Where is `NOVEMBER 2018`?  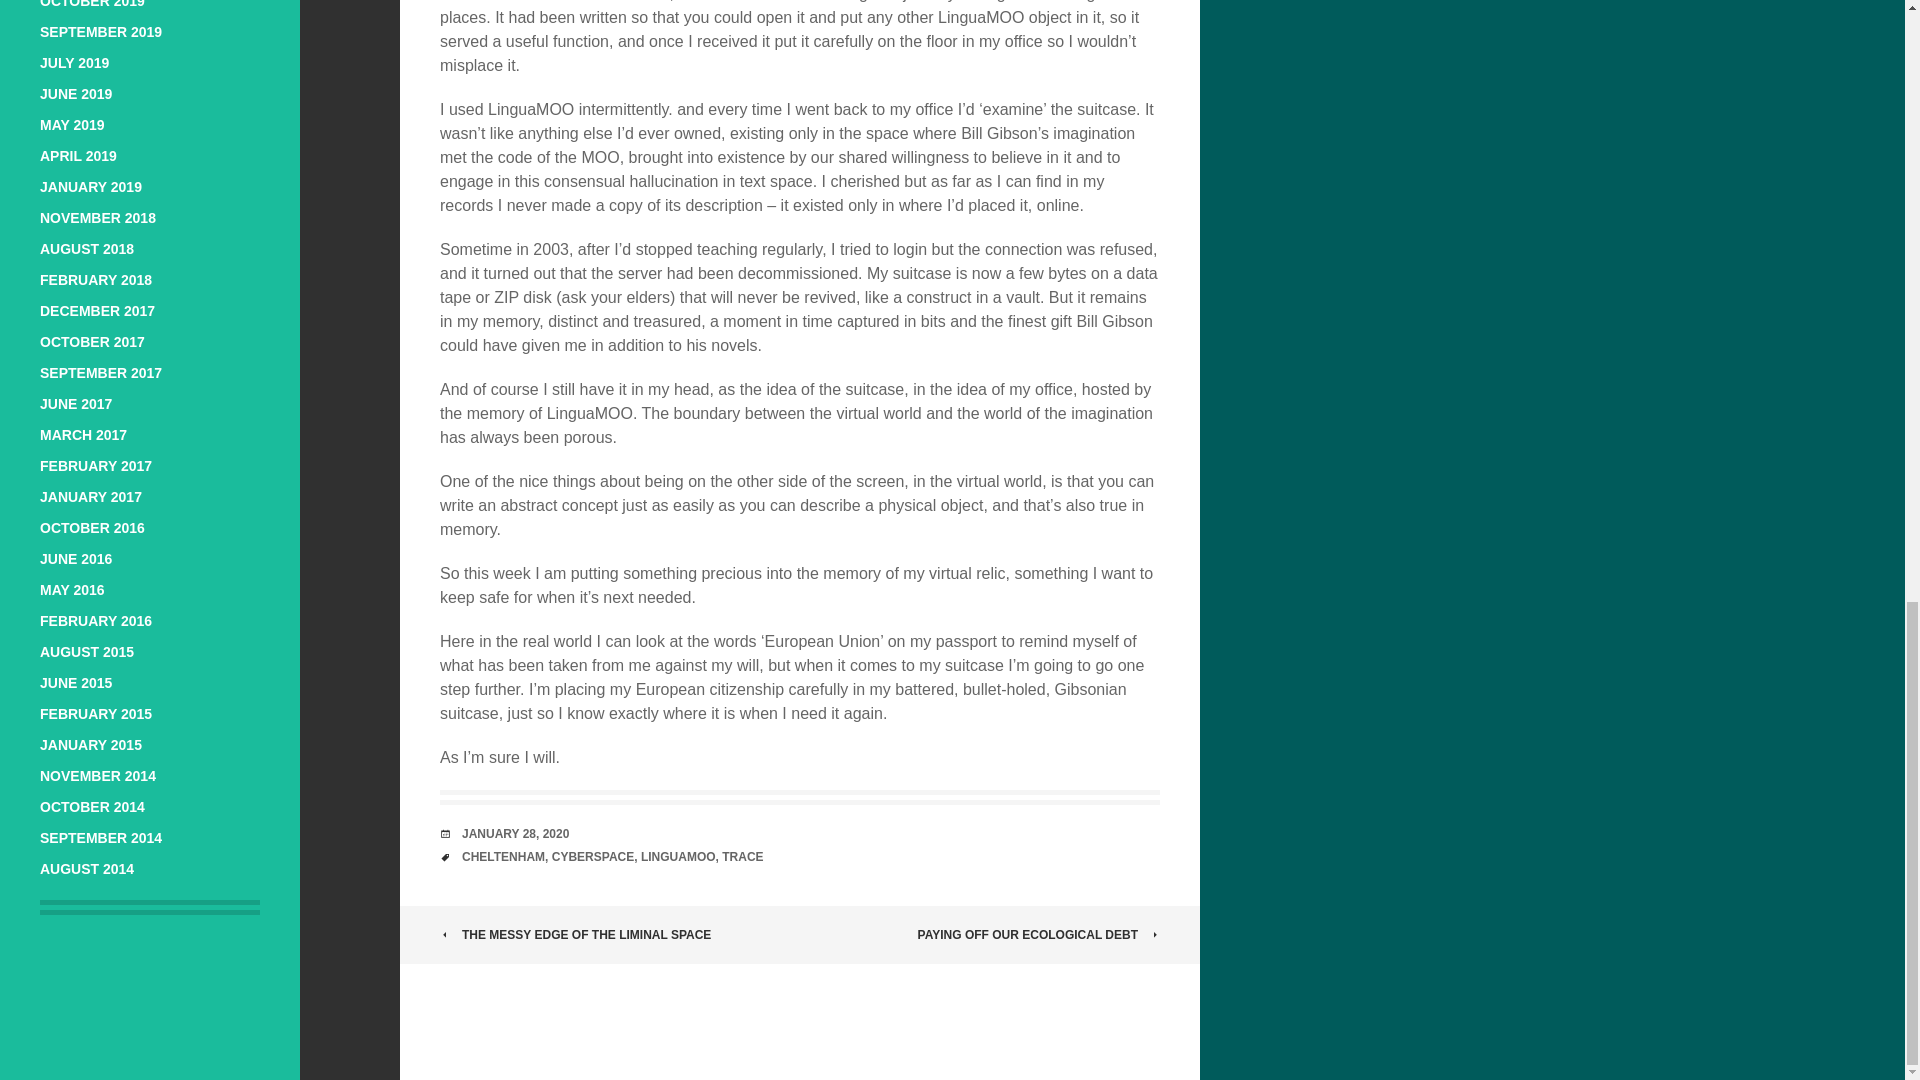
NOVEMBER 2018 is located at coordinates (98, 217).